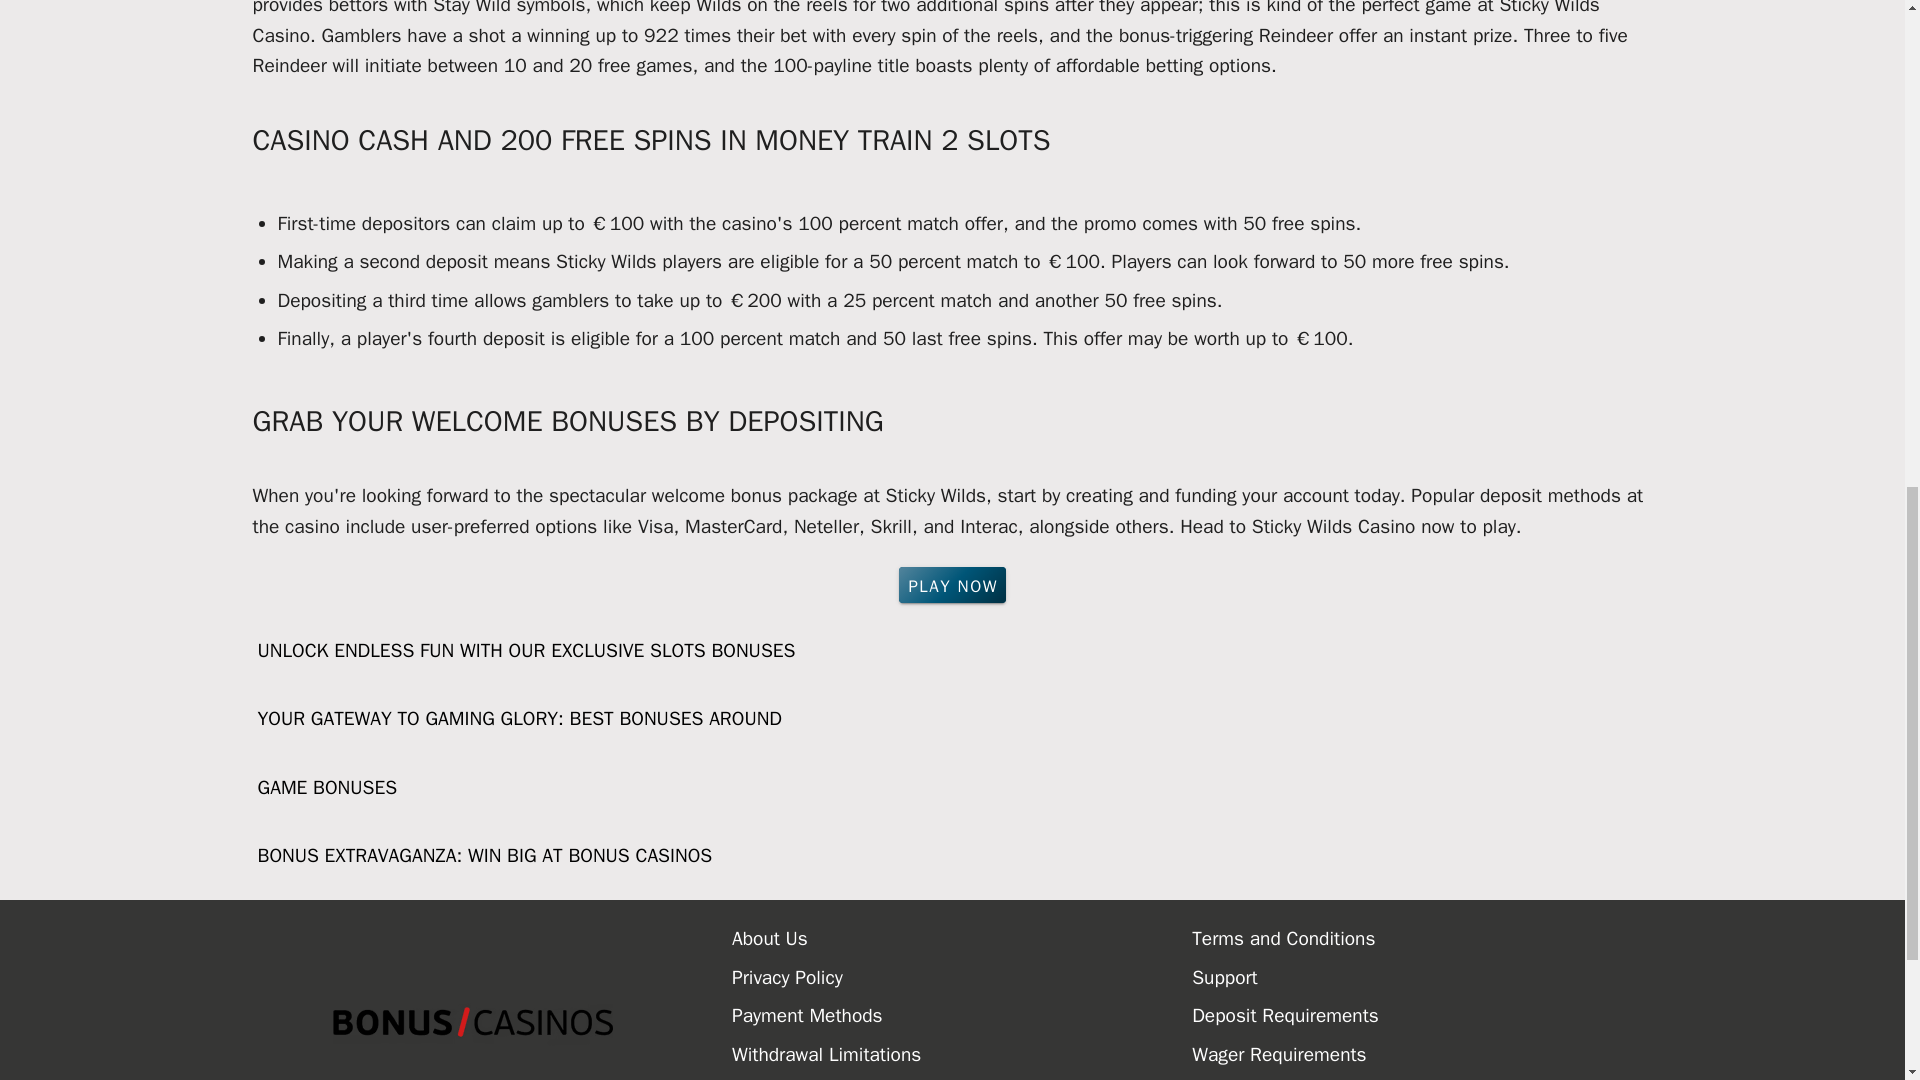 The image size is (1920, 1080). What do you see at coordinates (1422, 1054) in the screenshot?
I see `Wager Requirements` at bounding box center [1422, 1054].